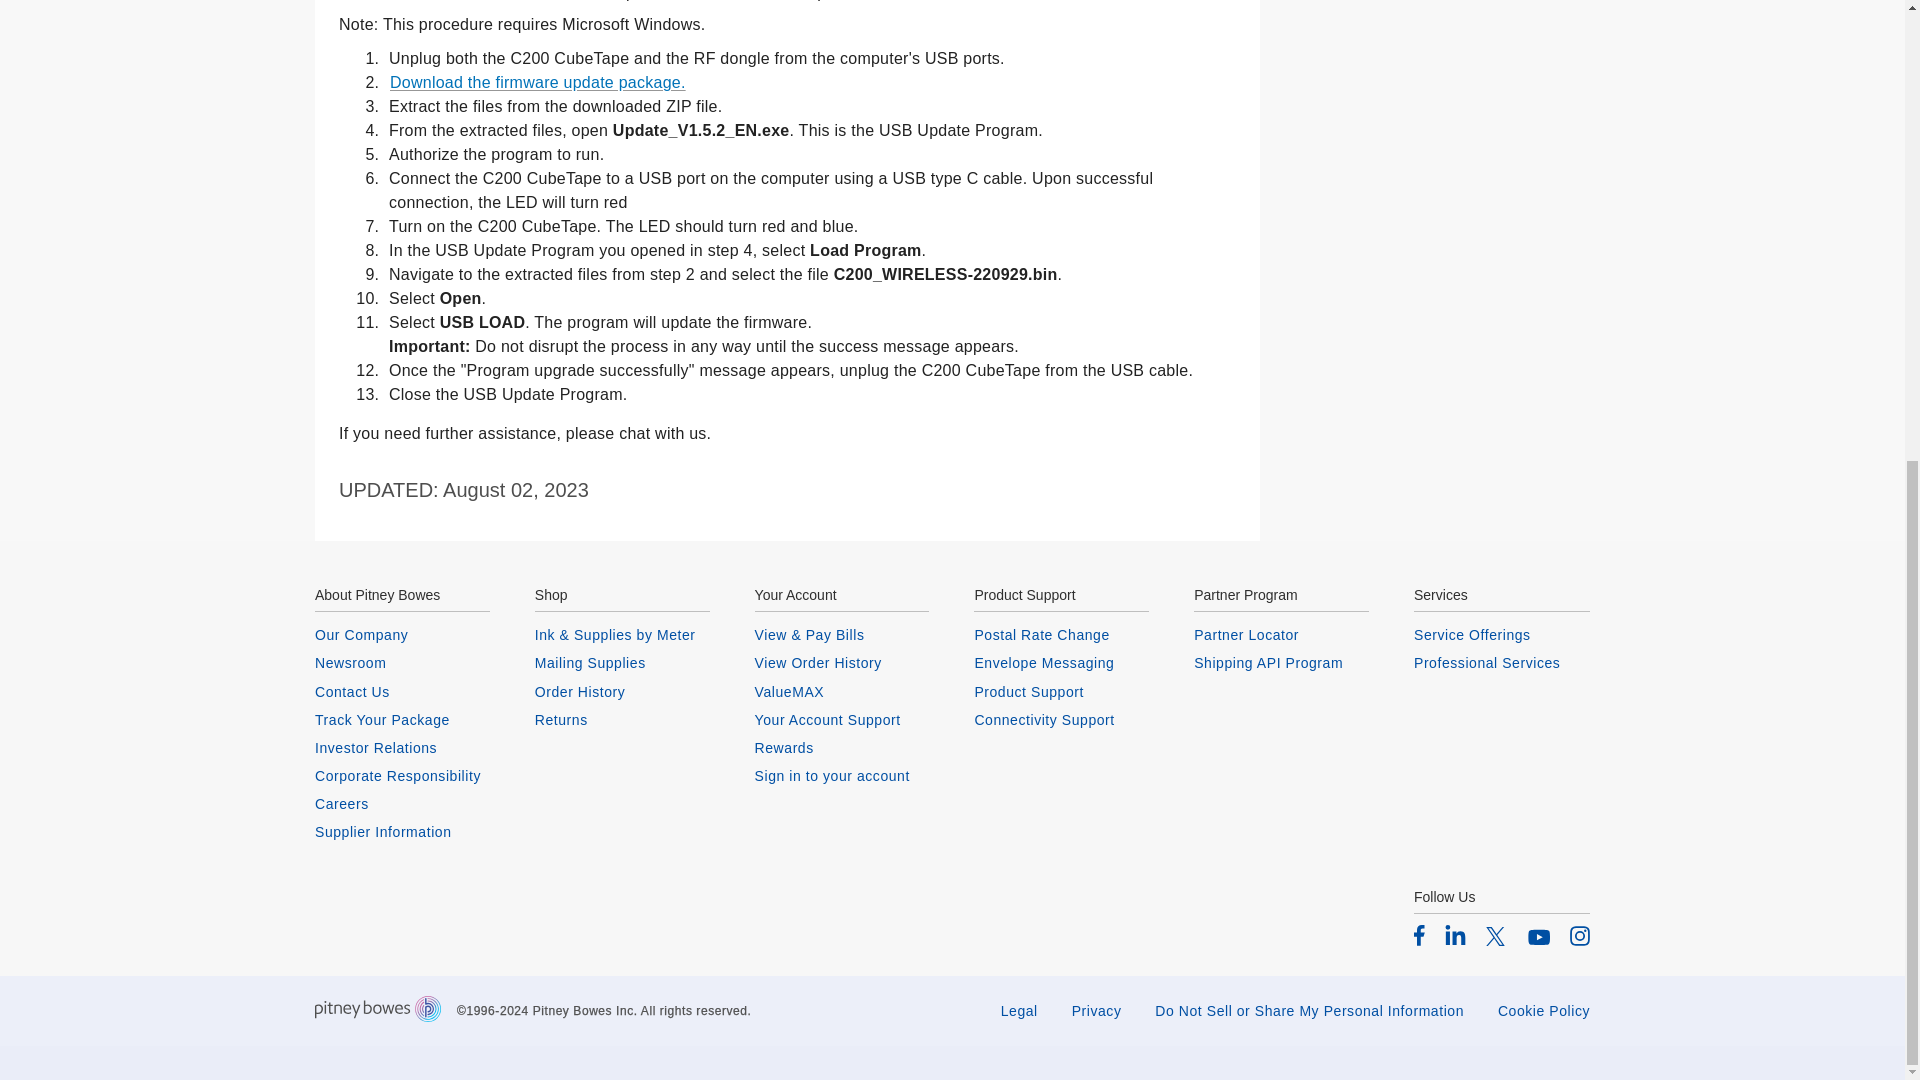 This screenshot has width=1920, height=1080. I want to click on Contact Us, so click(402, 691).